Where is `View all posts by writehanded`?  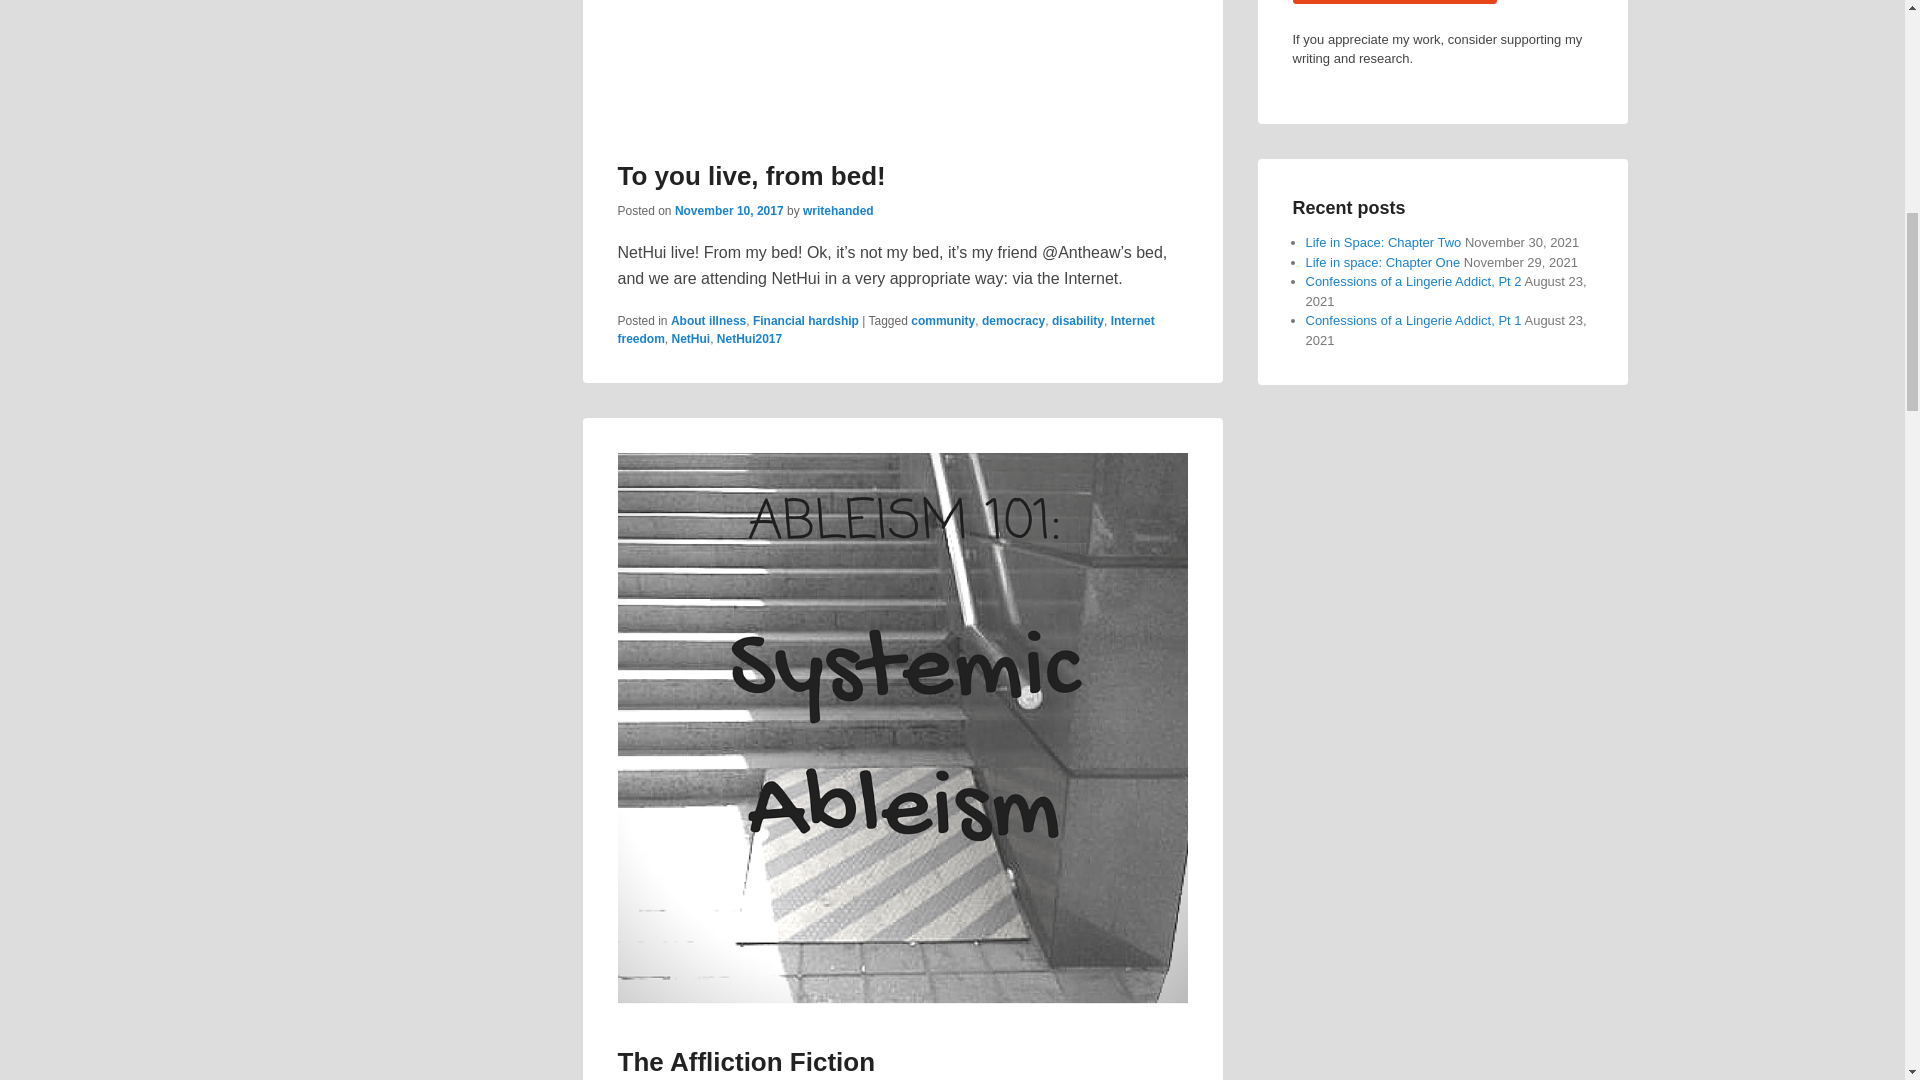
View all posts by writehanded is located at coordinates (838, 211).